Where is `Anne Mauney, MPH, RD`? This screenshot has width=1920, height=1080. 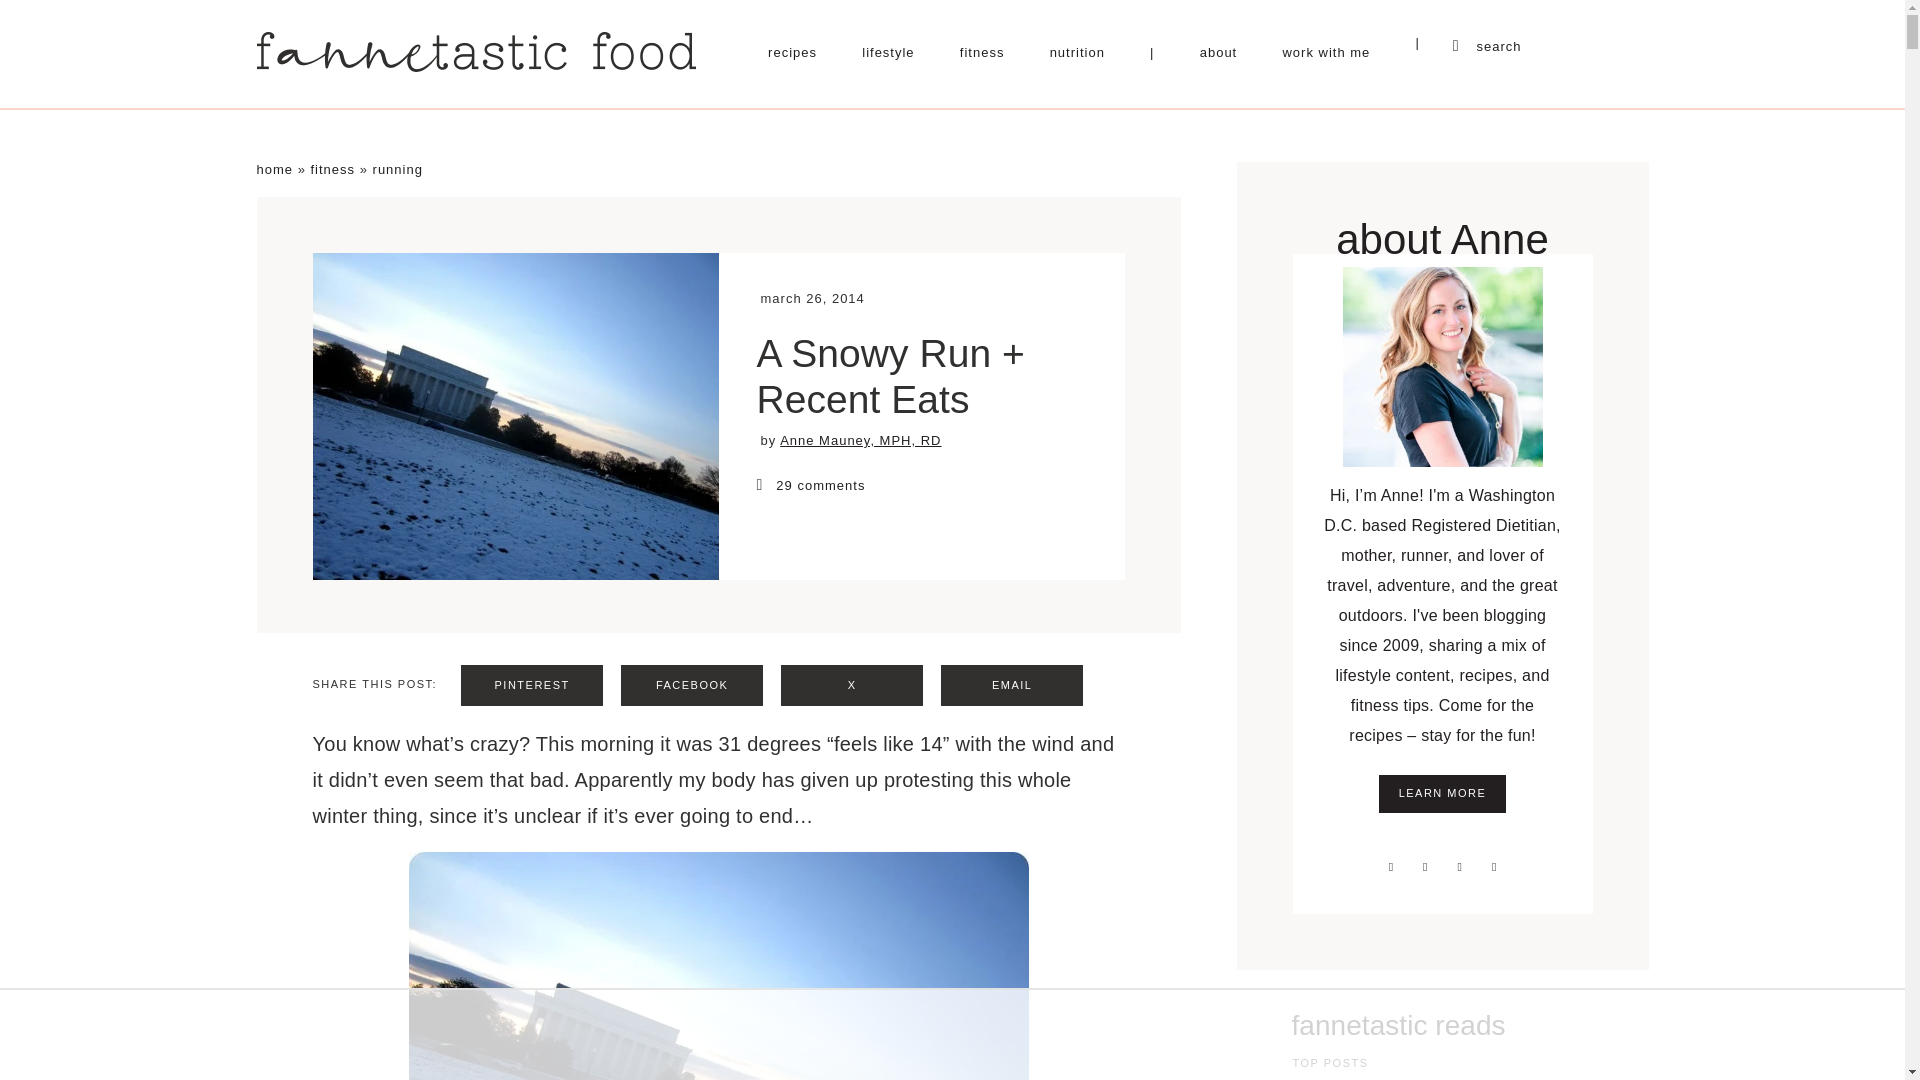
Anne Mauney, MPH, RD is located at coordinates (860, 440).